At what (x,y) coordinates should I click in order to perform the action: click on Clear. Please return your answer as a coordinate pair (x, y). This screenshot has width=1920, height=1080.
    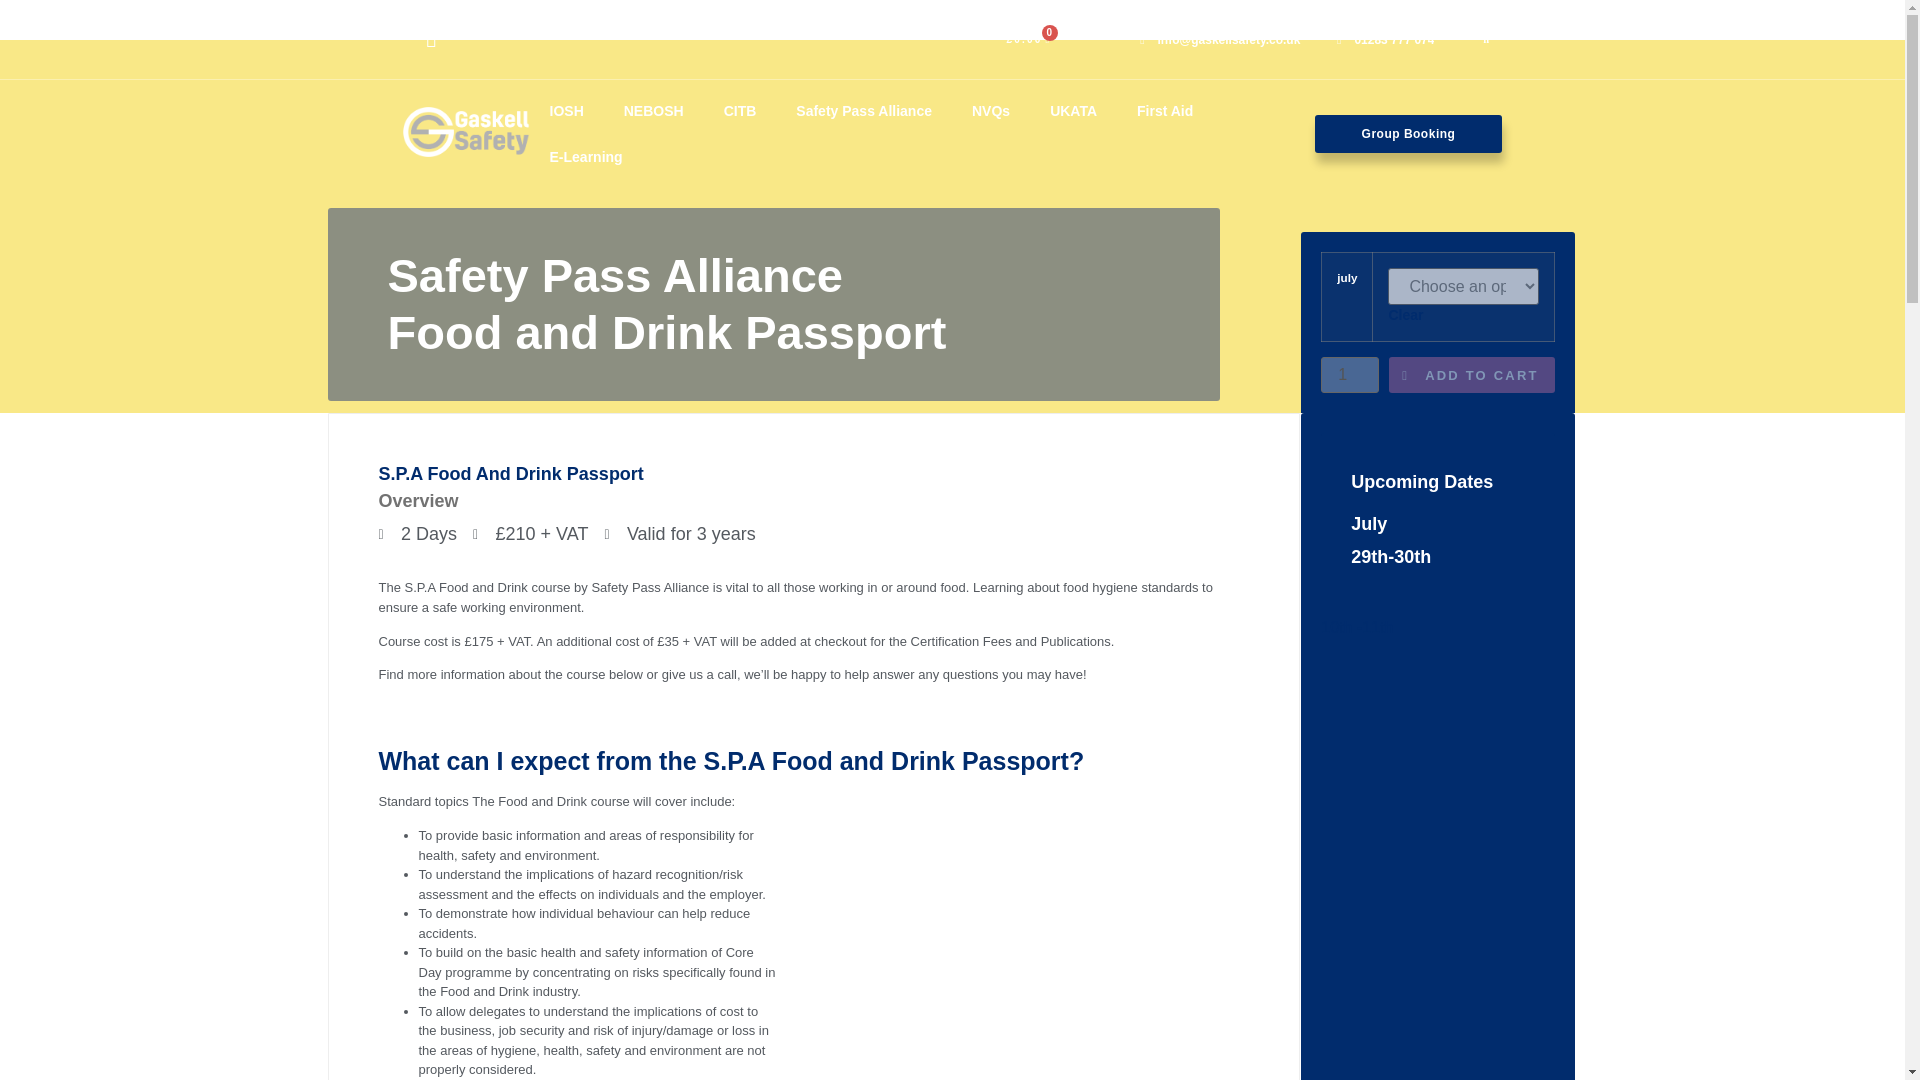
    Looking at the image, I should click on (1405, 314).